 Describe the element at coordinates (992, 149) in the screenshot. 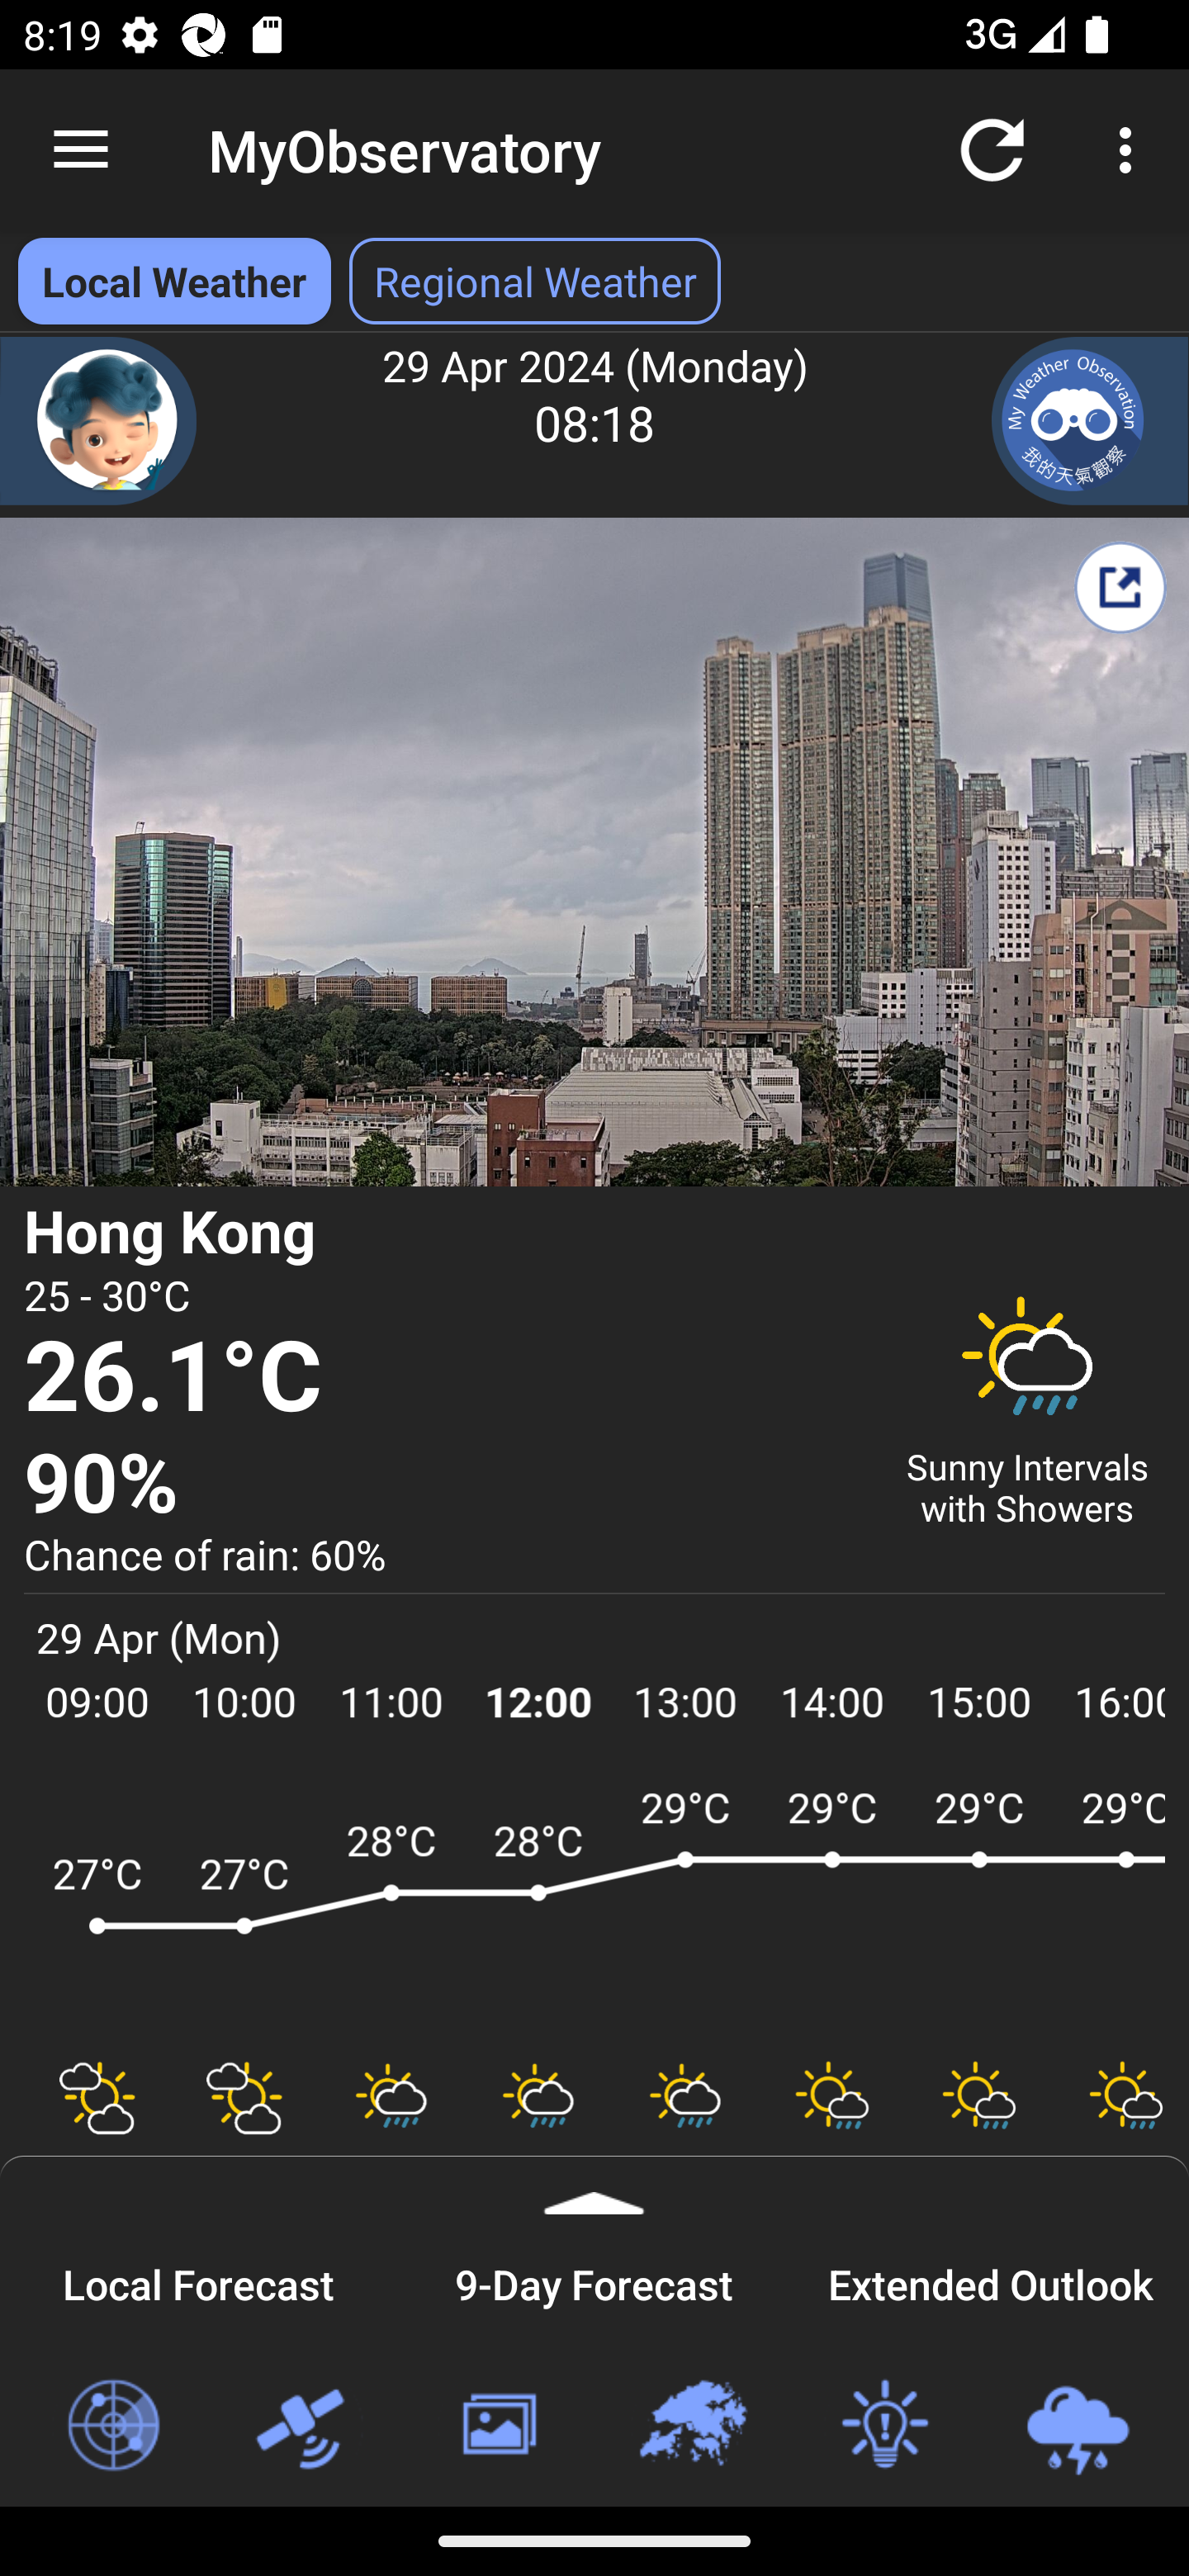

I see `Refresh` at that location.